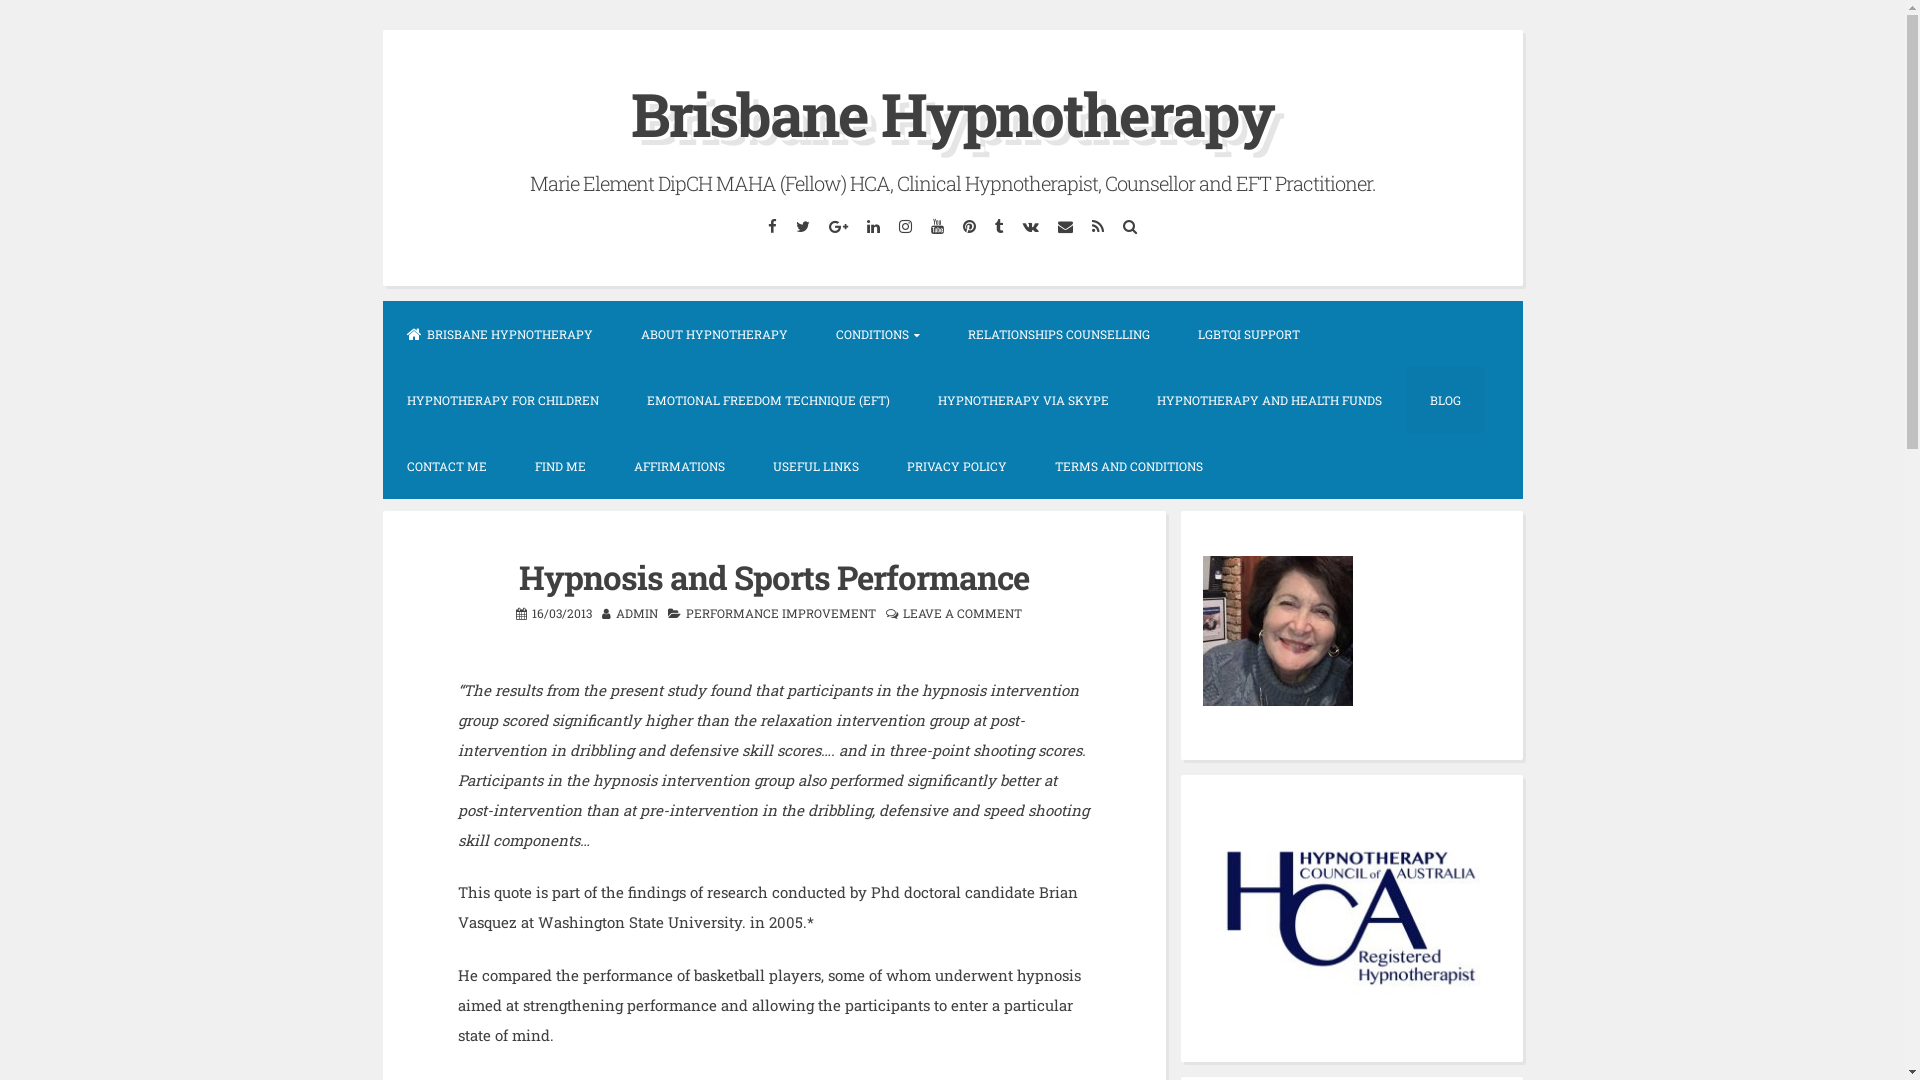  I want to click on Linkedin, so click(874, 226).